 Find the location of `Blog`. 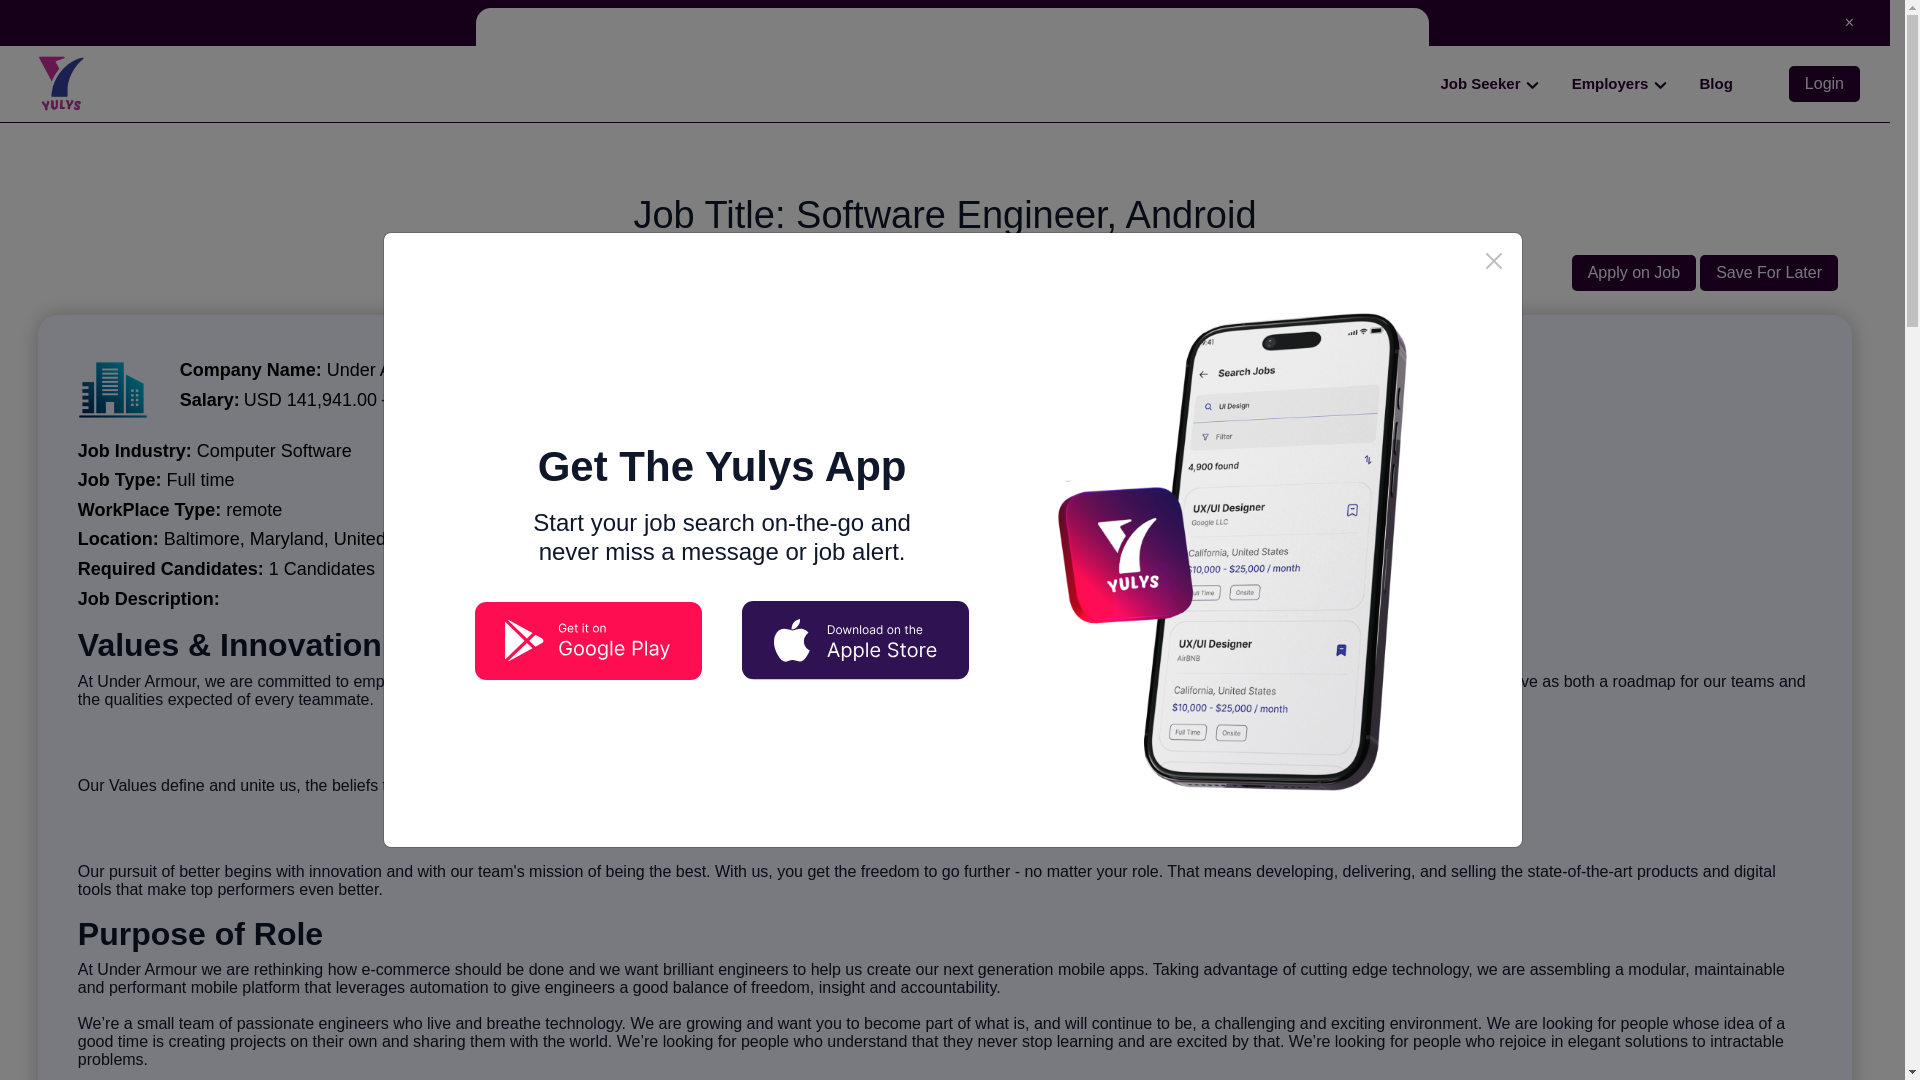

Blog is located at coordinates (1716, 83).